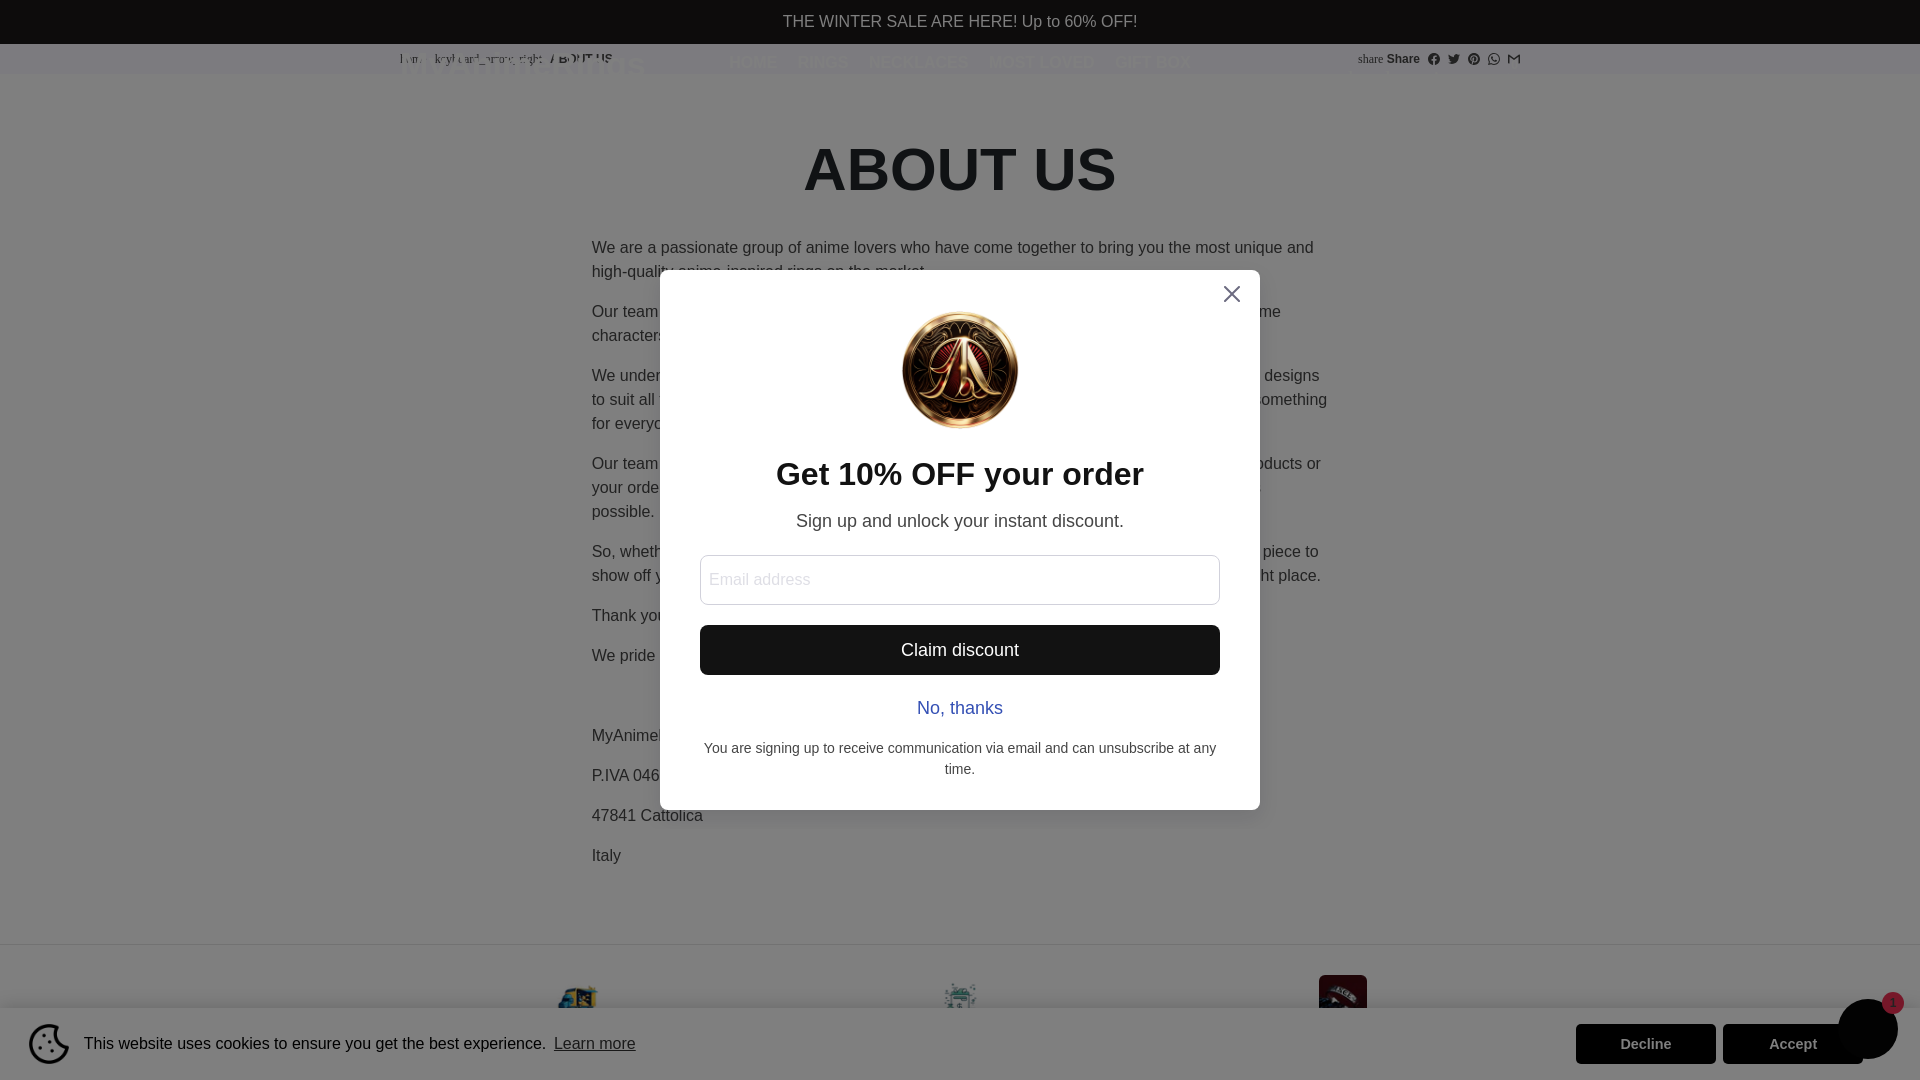 The height and width of the screenshot is (1080, 1920). What do you see at coordinates (918, 62) in the screenshot?
I see `NECKLACES` at bounding box center [918, 62].